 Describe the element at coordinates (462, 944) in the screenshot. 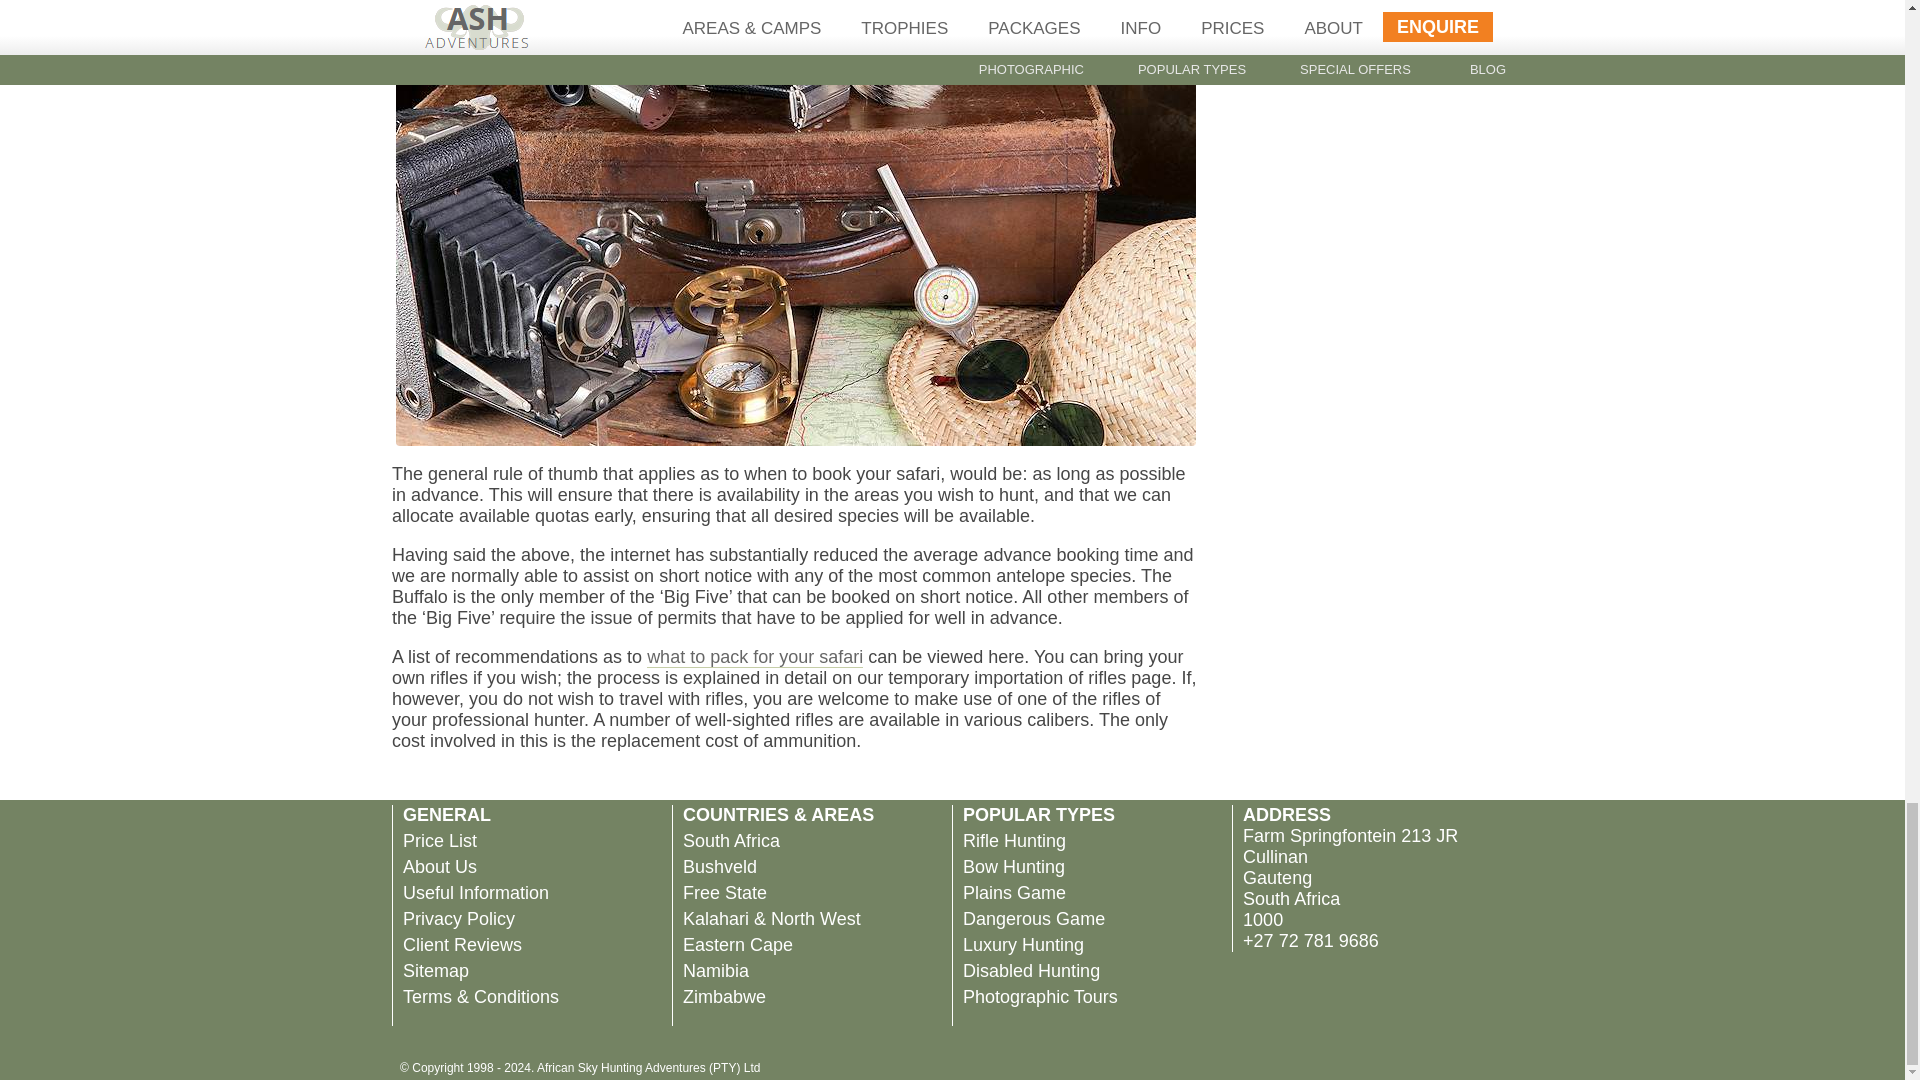

I see `Client Reviews` at that location.